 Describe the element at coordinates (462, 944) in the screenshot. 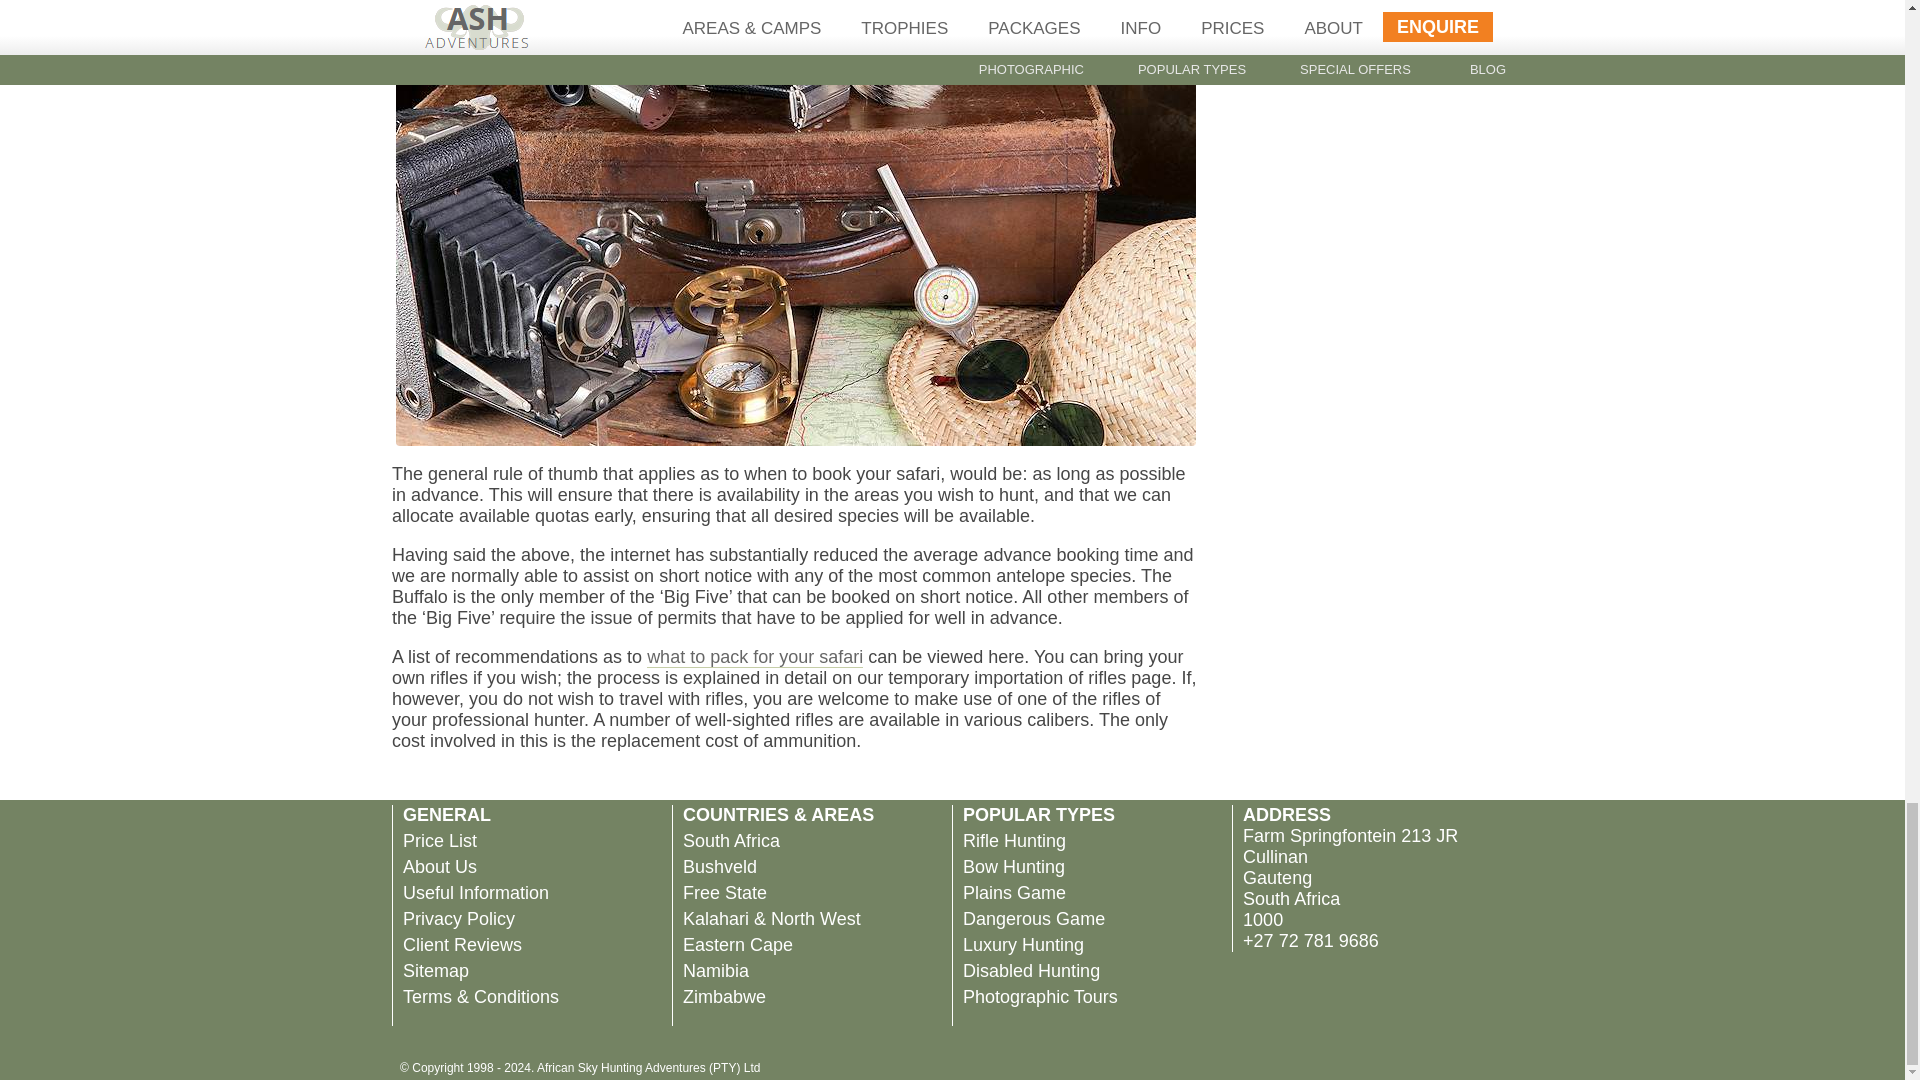

I see `Client Reviews` at that location.